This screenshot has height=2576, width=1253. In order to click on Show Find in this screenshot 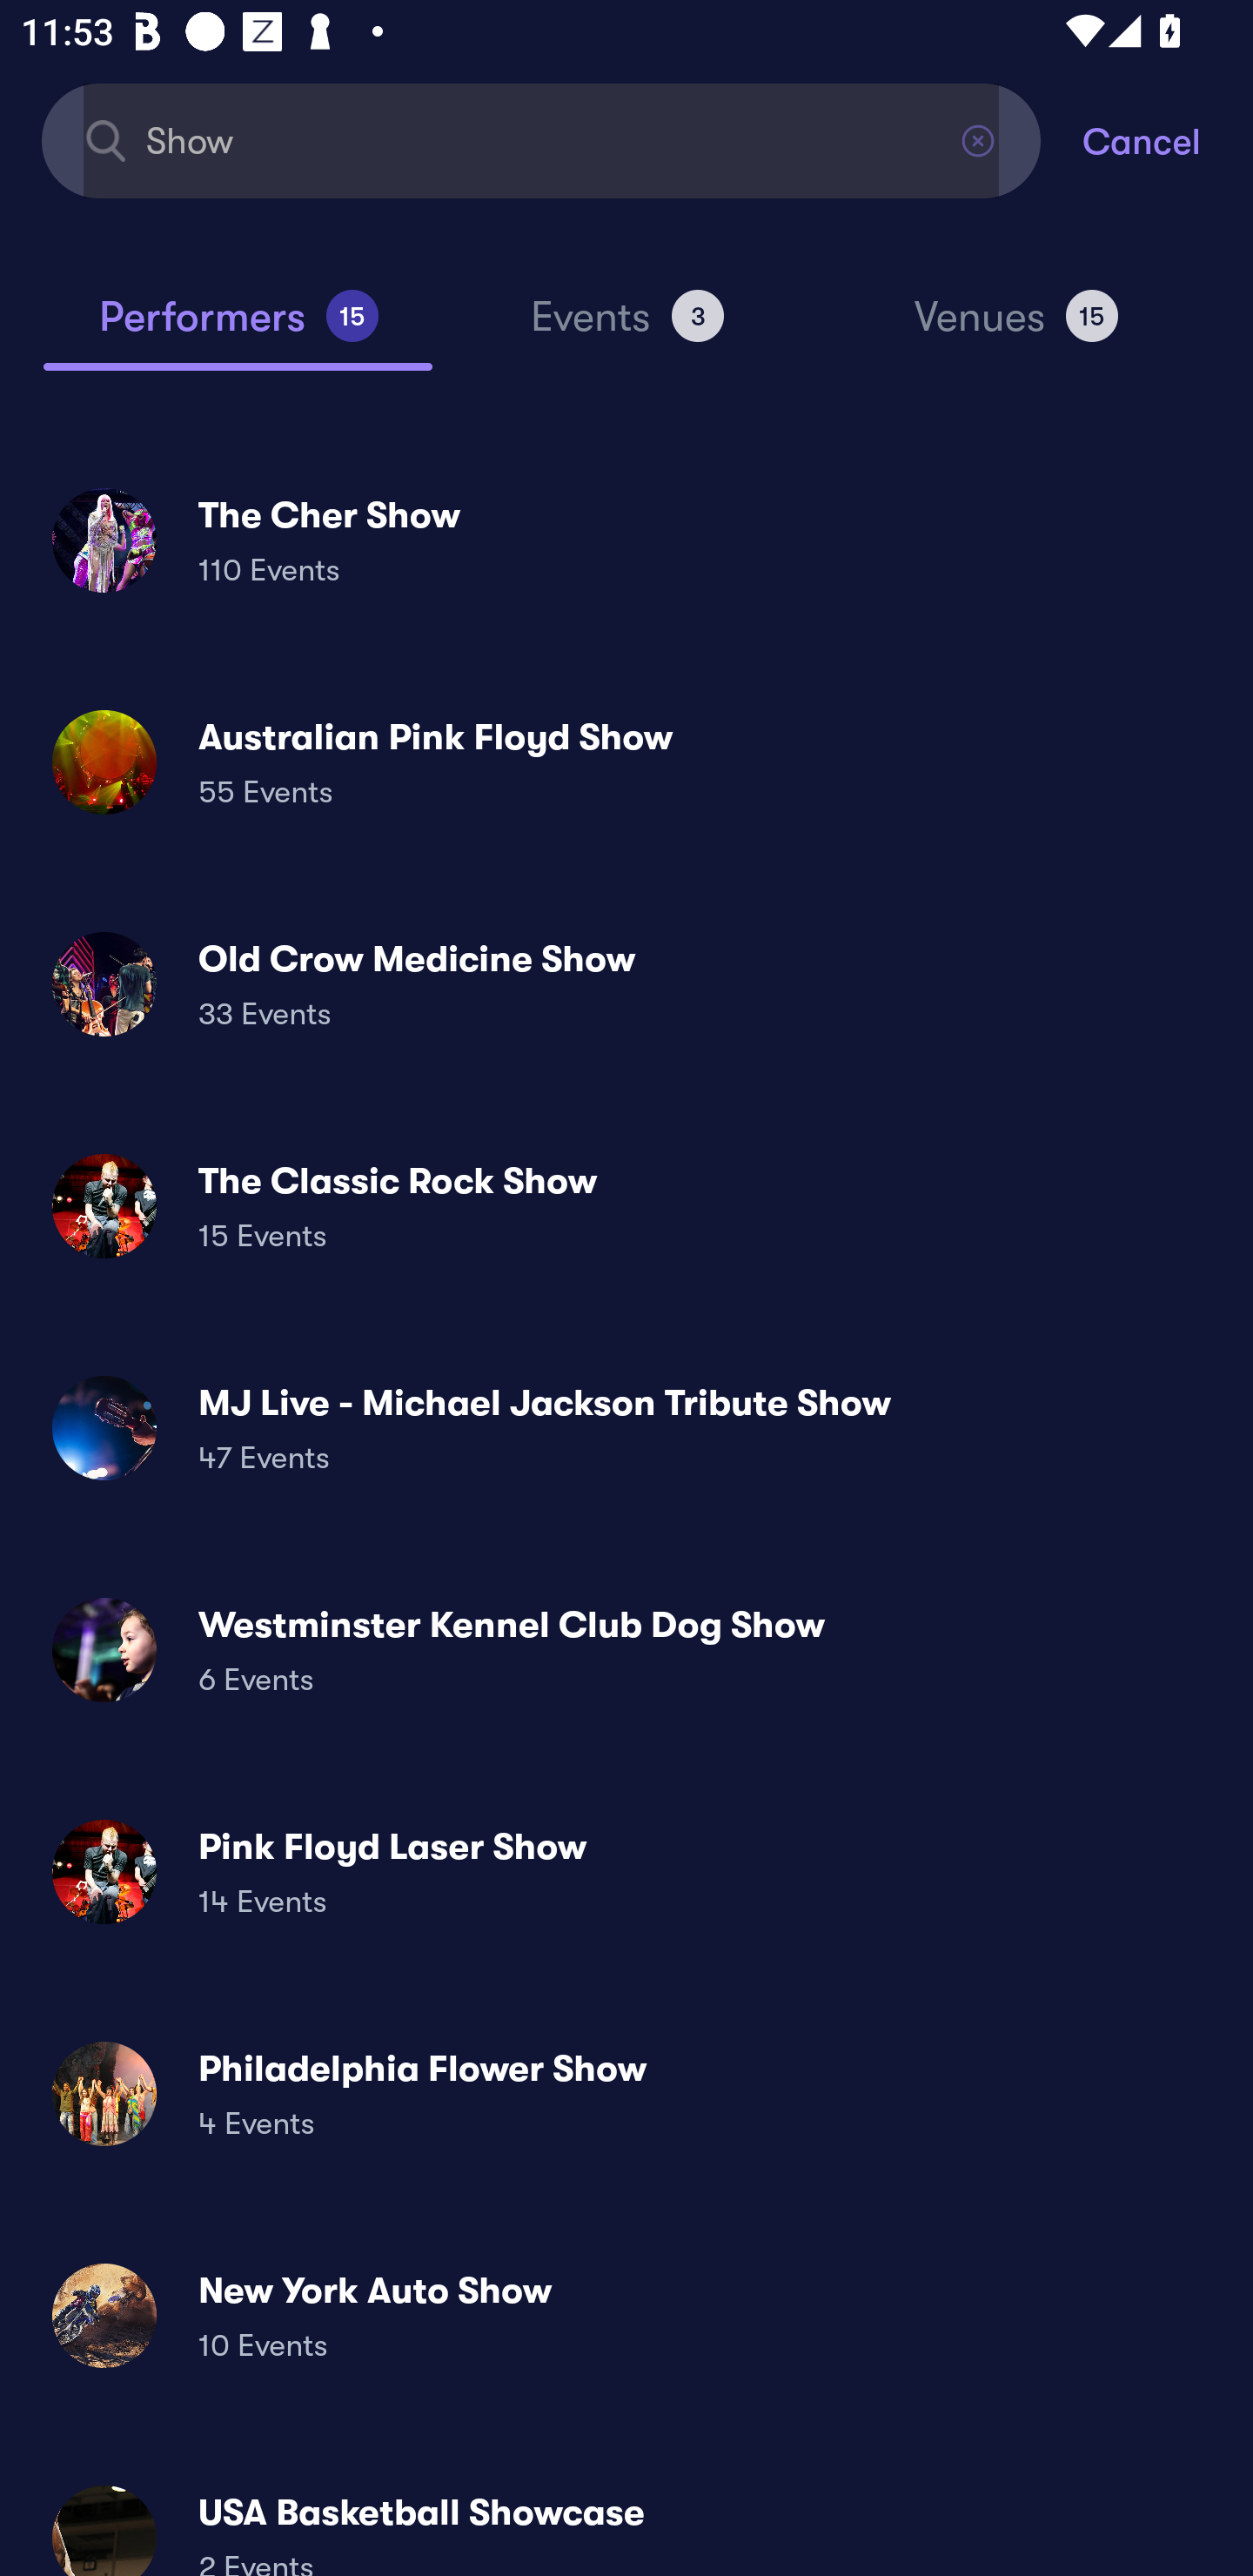, I will do `click(541, 139)`.